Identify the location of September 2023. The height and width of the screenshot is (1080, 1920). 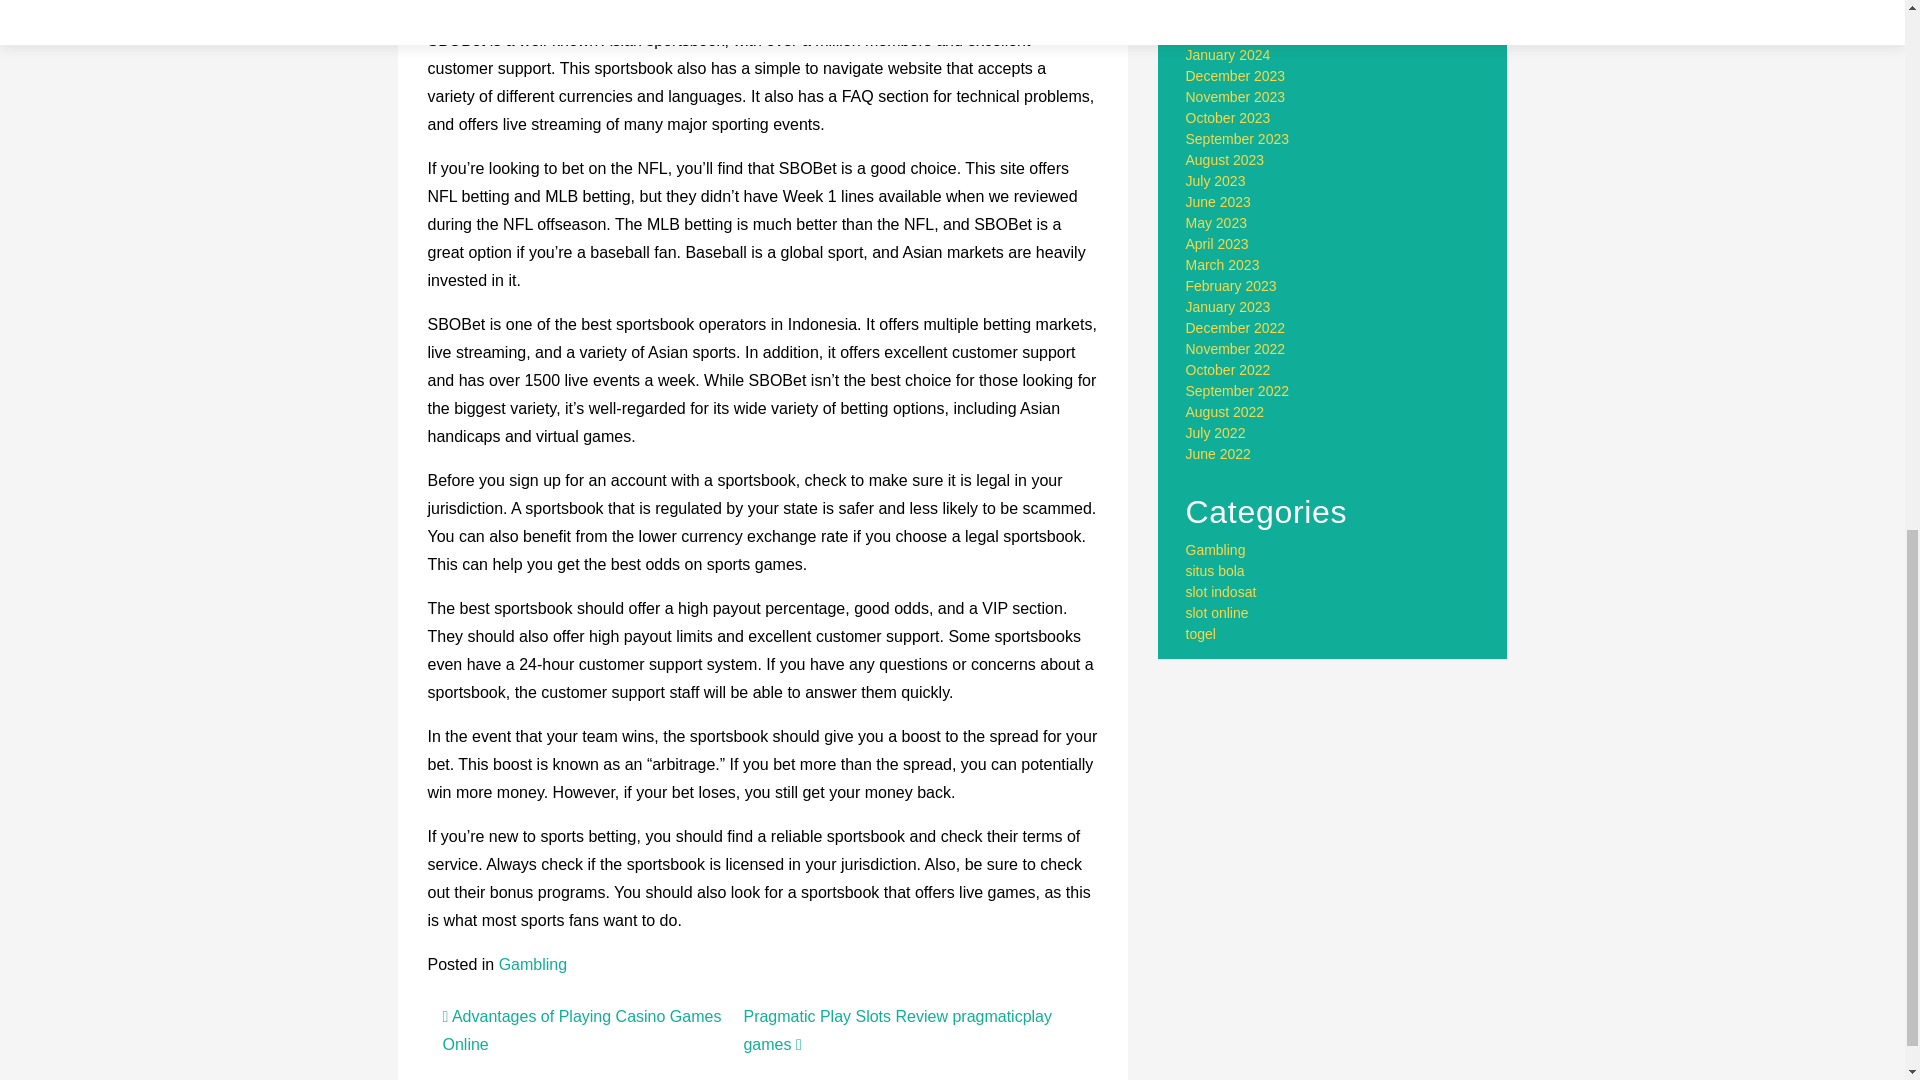
(1238, 138).